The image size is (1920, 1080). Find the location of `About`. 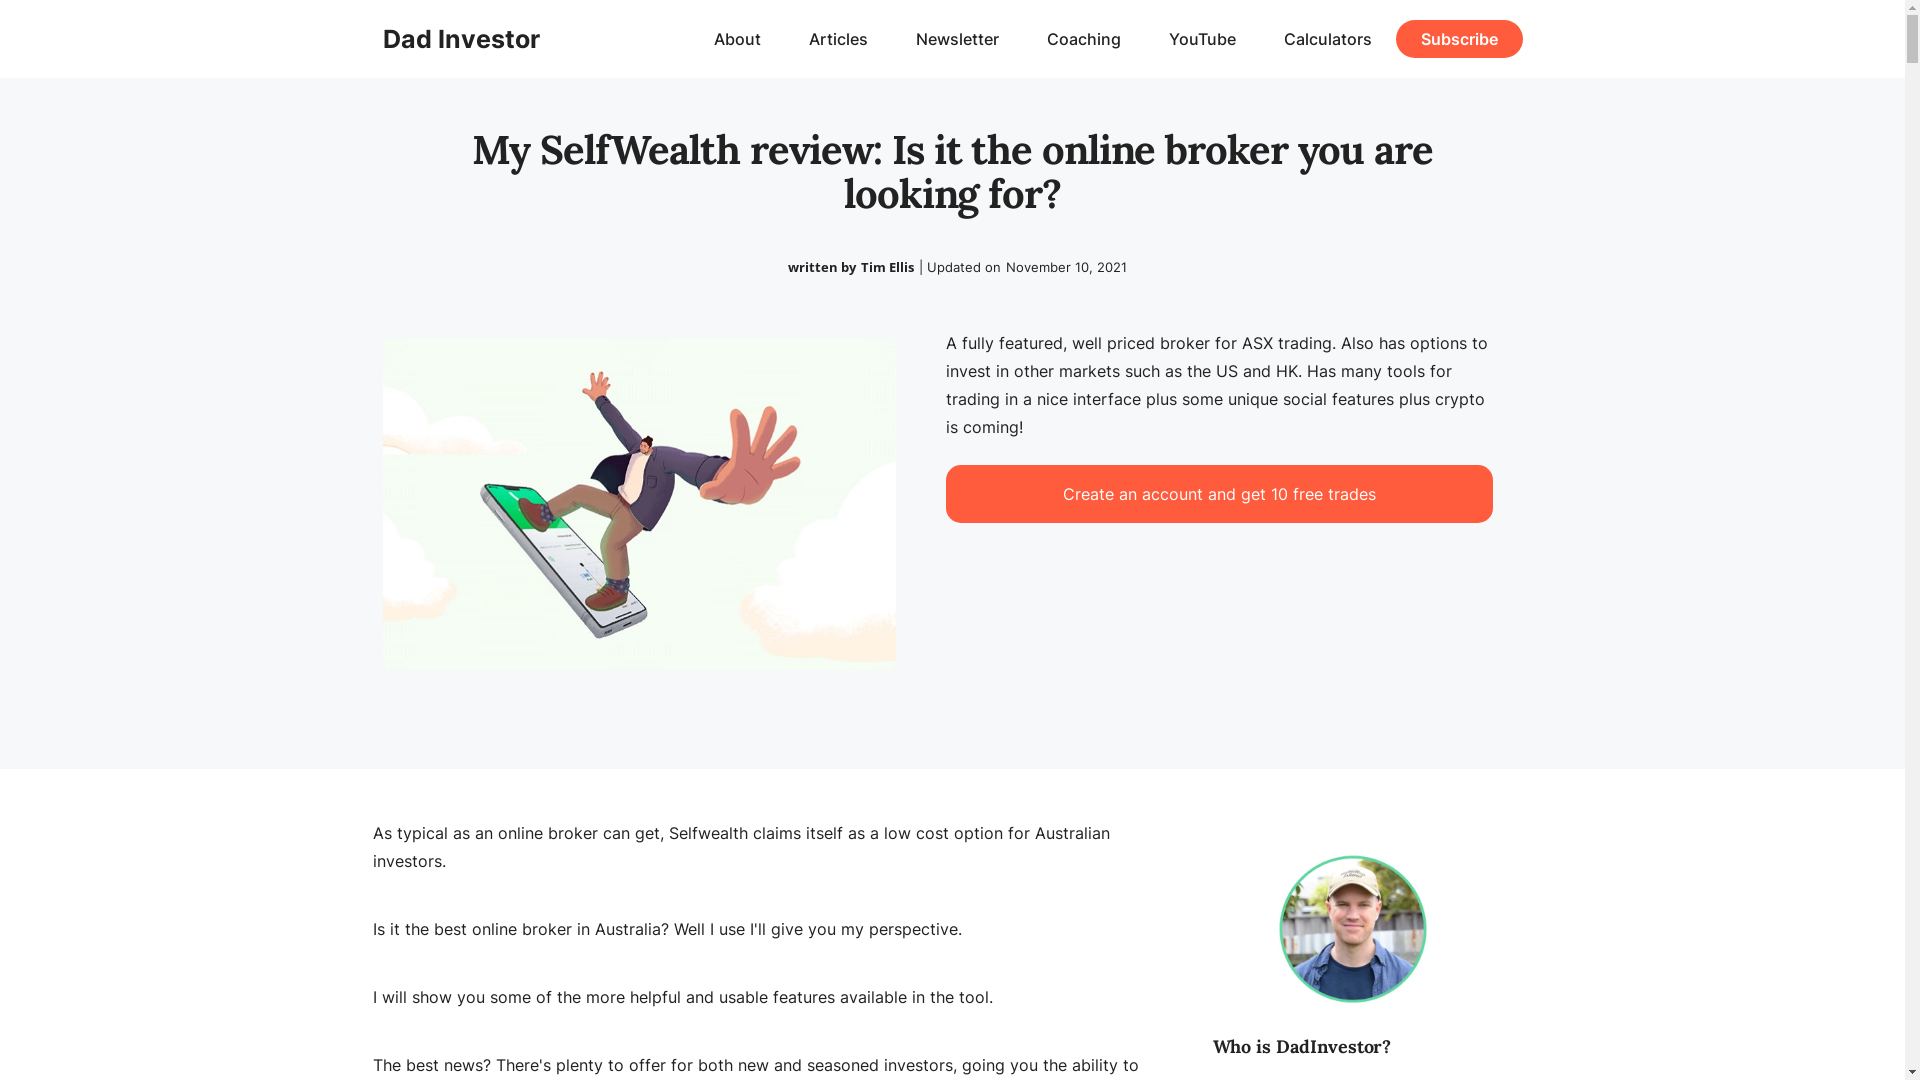

About is located at coordinates (738, 39).